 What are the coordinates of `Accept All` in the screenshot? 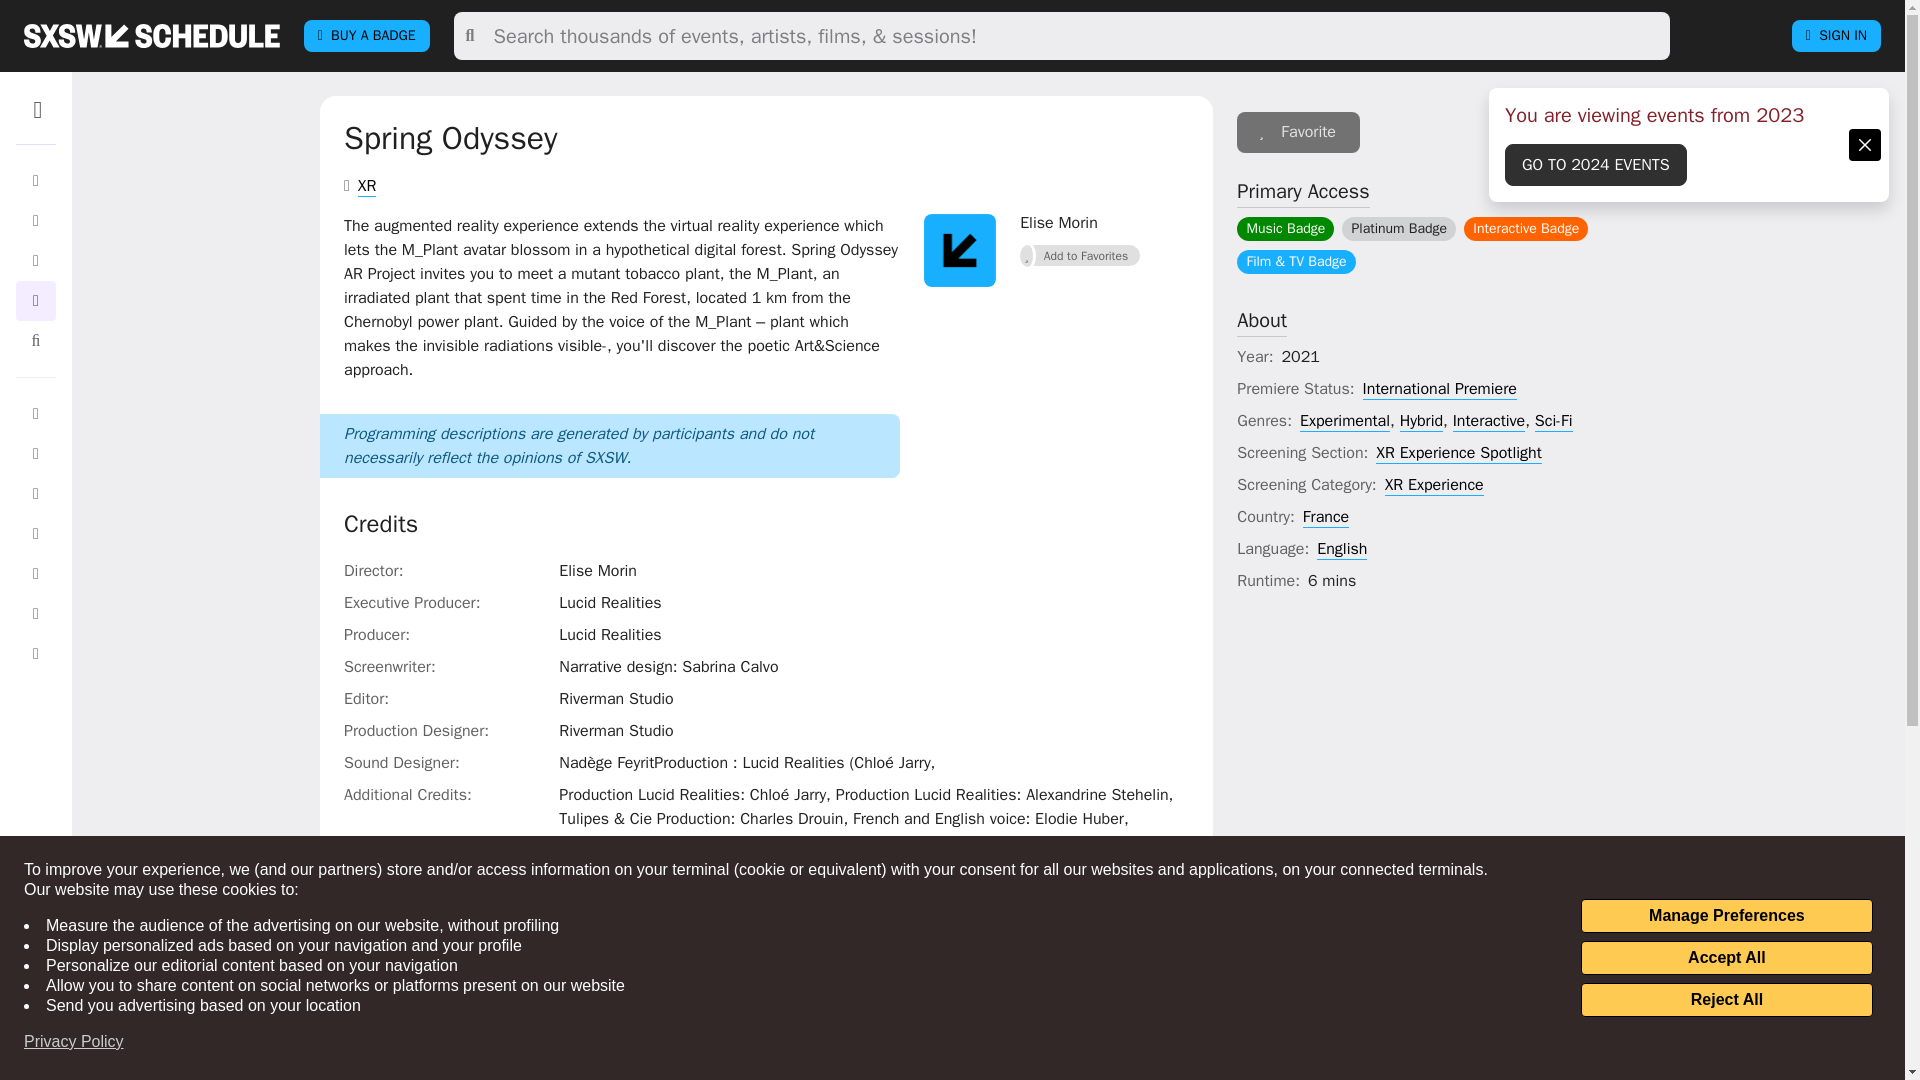 It's located at (1726, 958).